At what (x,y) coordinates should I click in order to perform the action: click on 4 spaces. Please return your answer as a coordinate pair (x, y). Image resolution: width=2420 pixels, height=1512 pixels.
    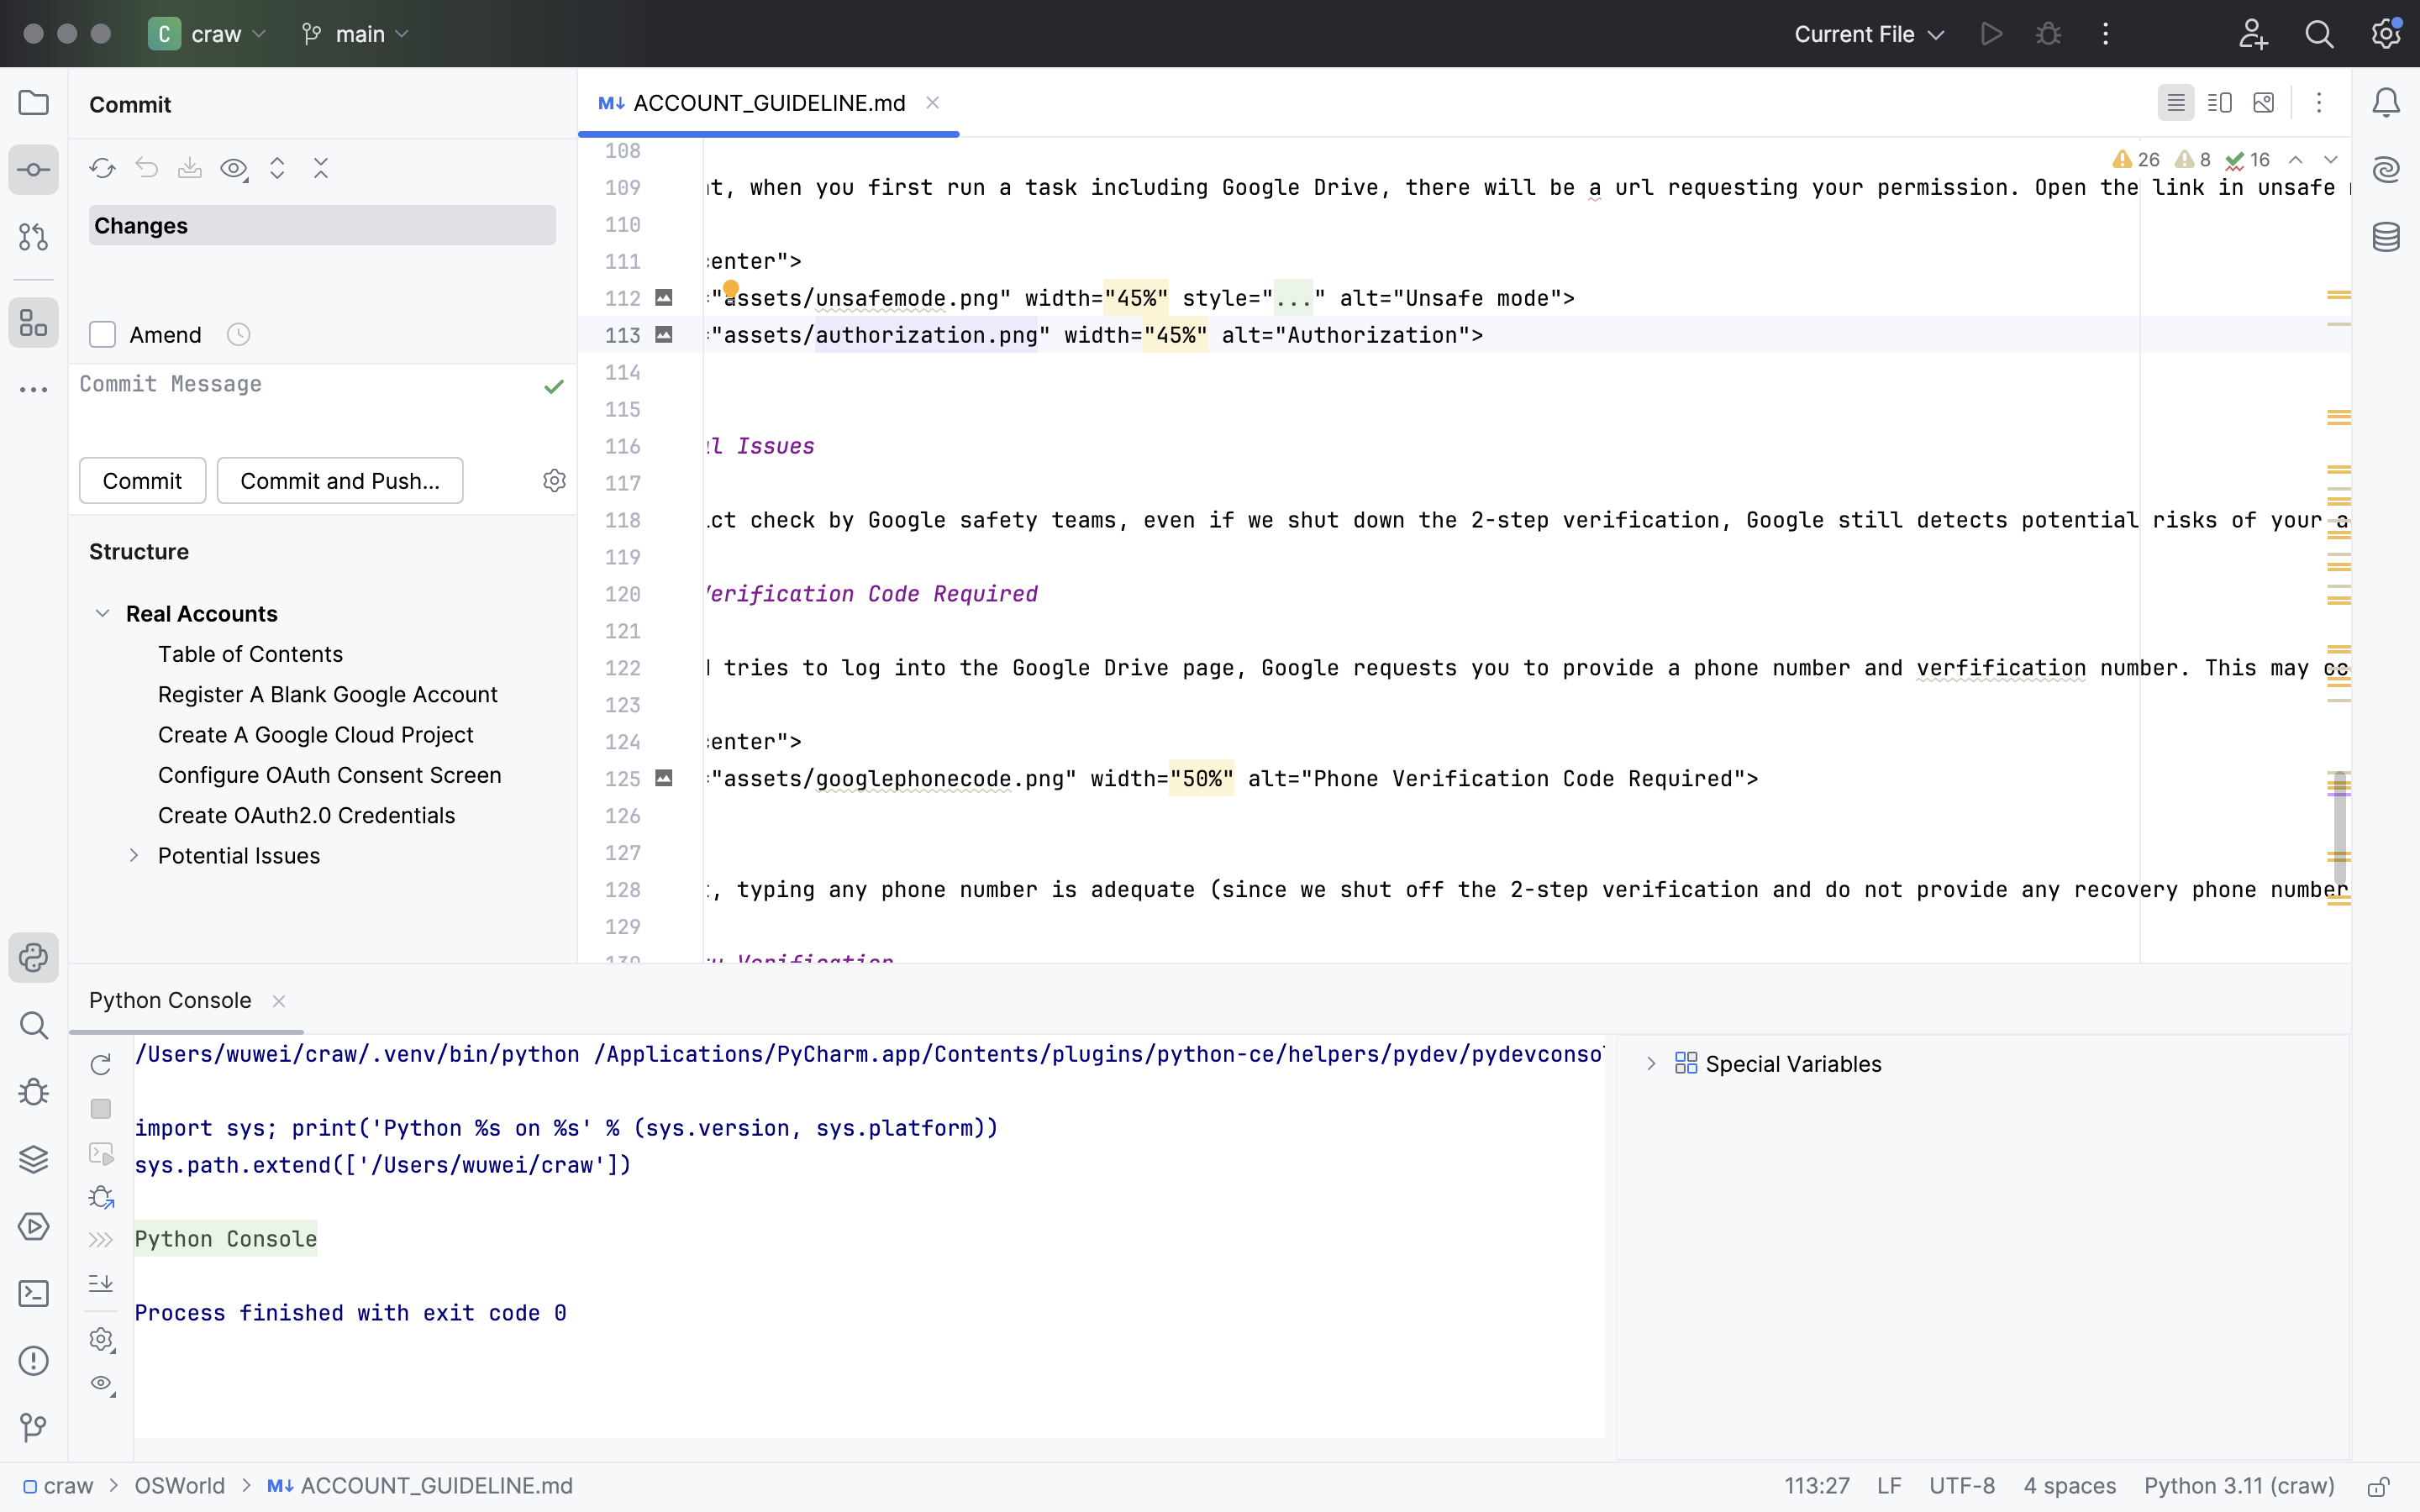
    Looking at the image, I should click on (2070, 1488).